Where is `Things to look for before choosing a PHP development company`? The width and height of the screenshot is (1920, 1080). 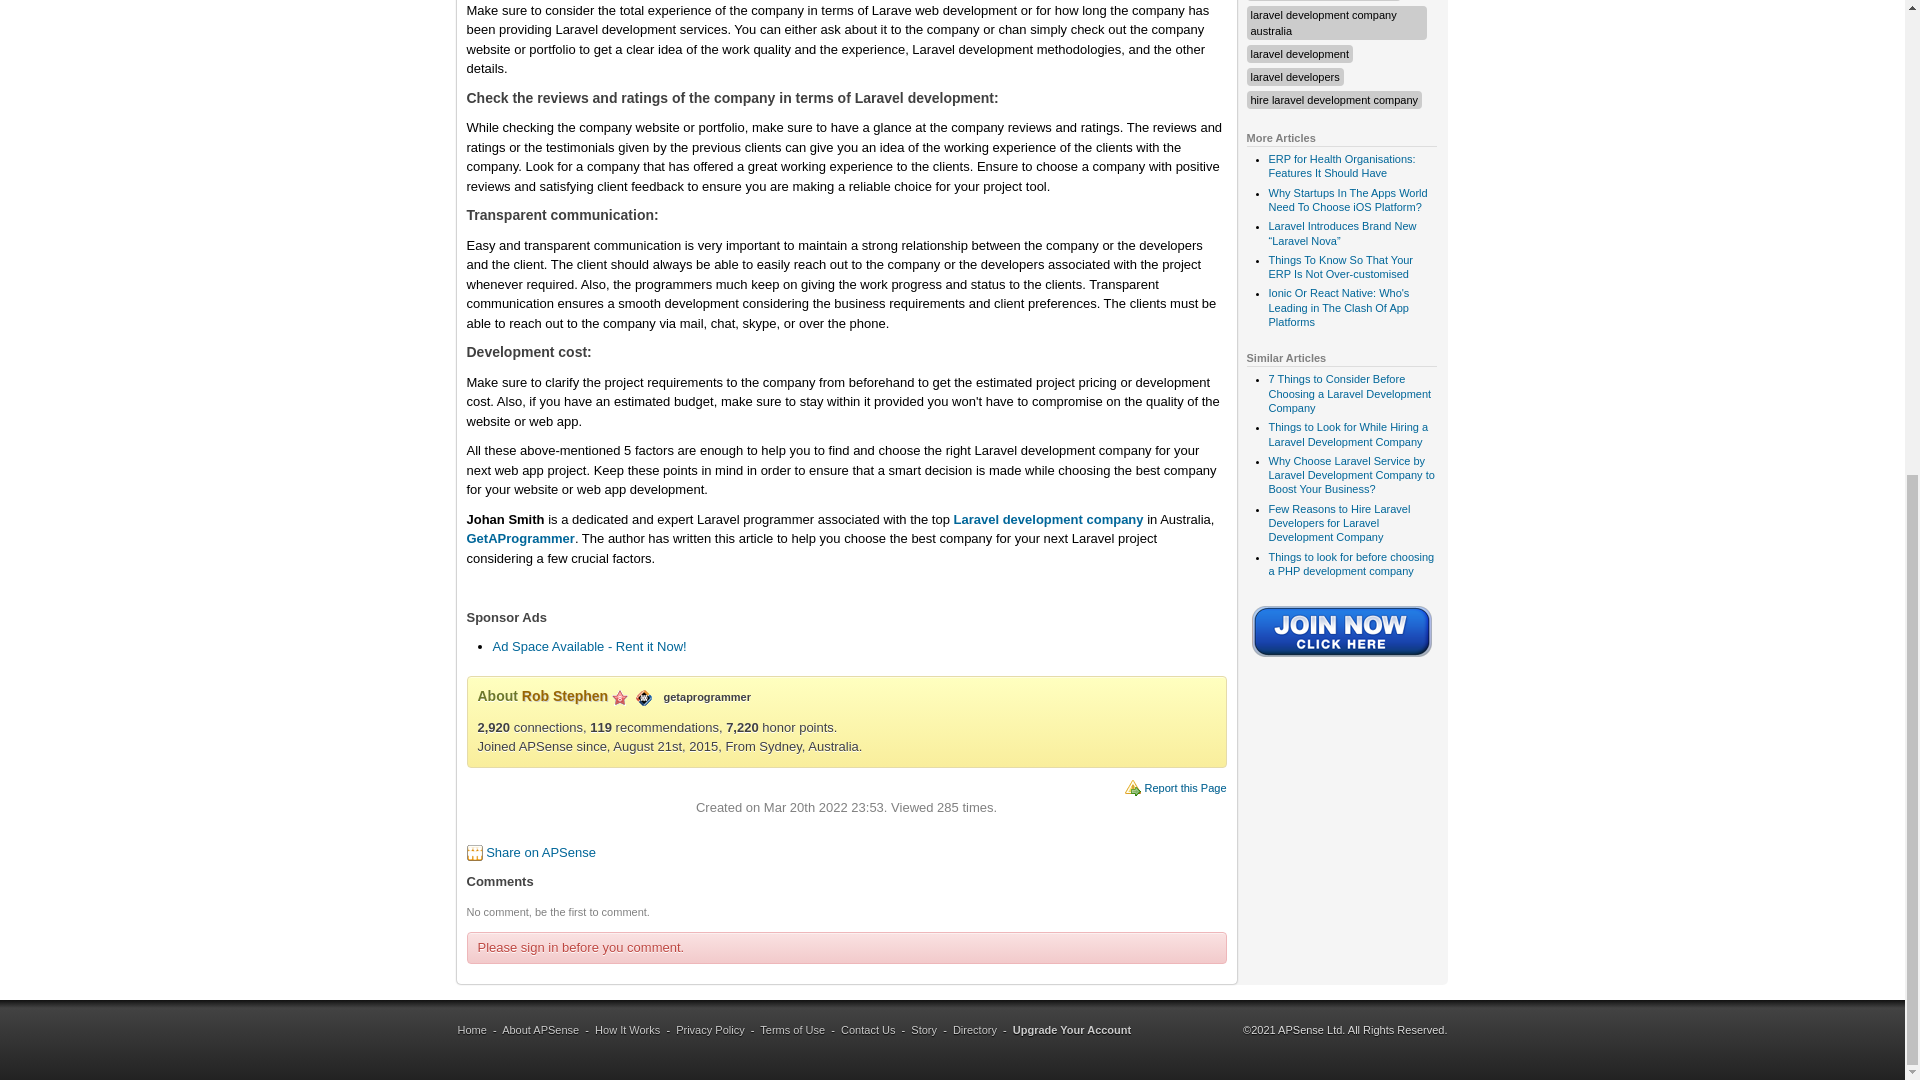
Things to look for before choosing a PHP development company is located at coordinates (1350, 563).